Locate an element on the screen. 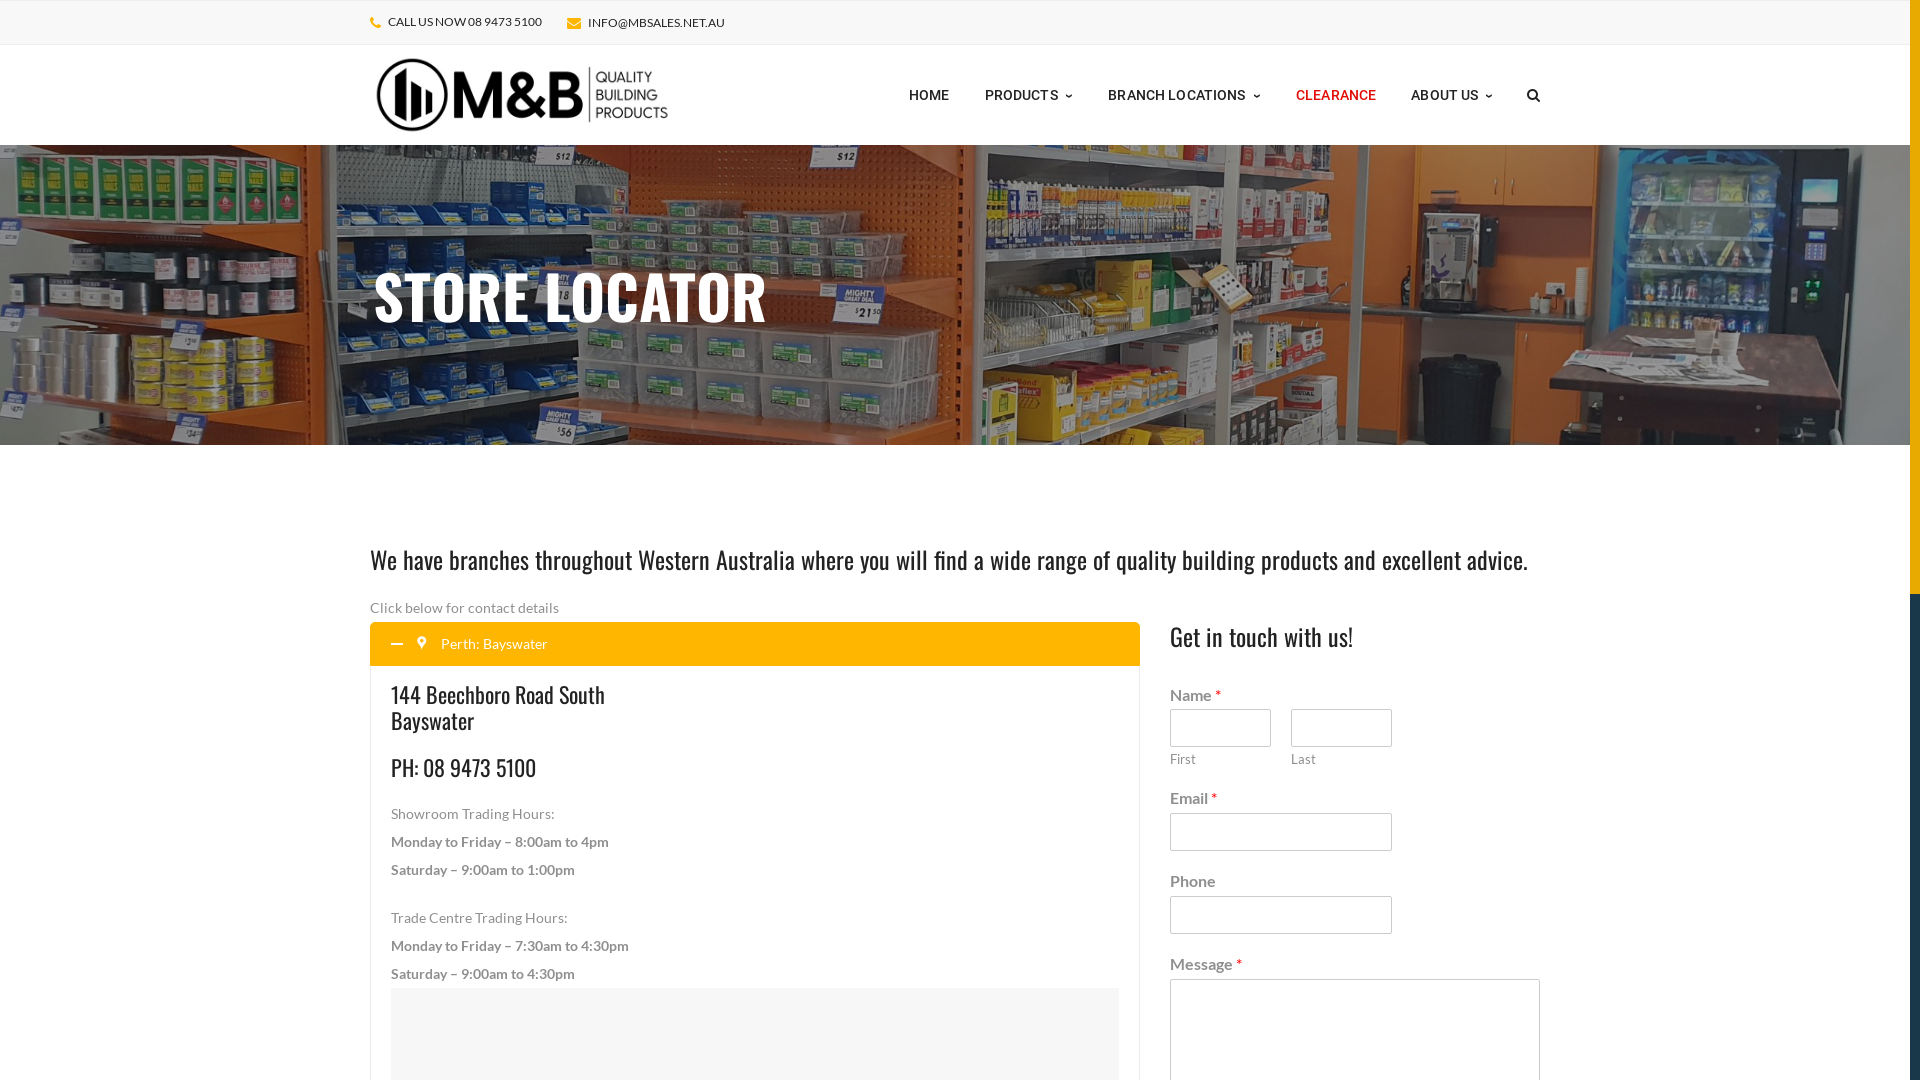 Image resolution: width=1920 pixels, height=1080 pixels. CLEARANCE is located at coordinates (1336, 95).